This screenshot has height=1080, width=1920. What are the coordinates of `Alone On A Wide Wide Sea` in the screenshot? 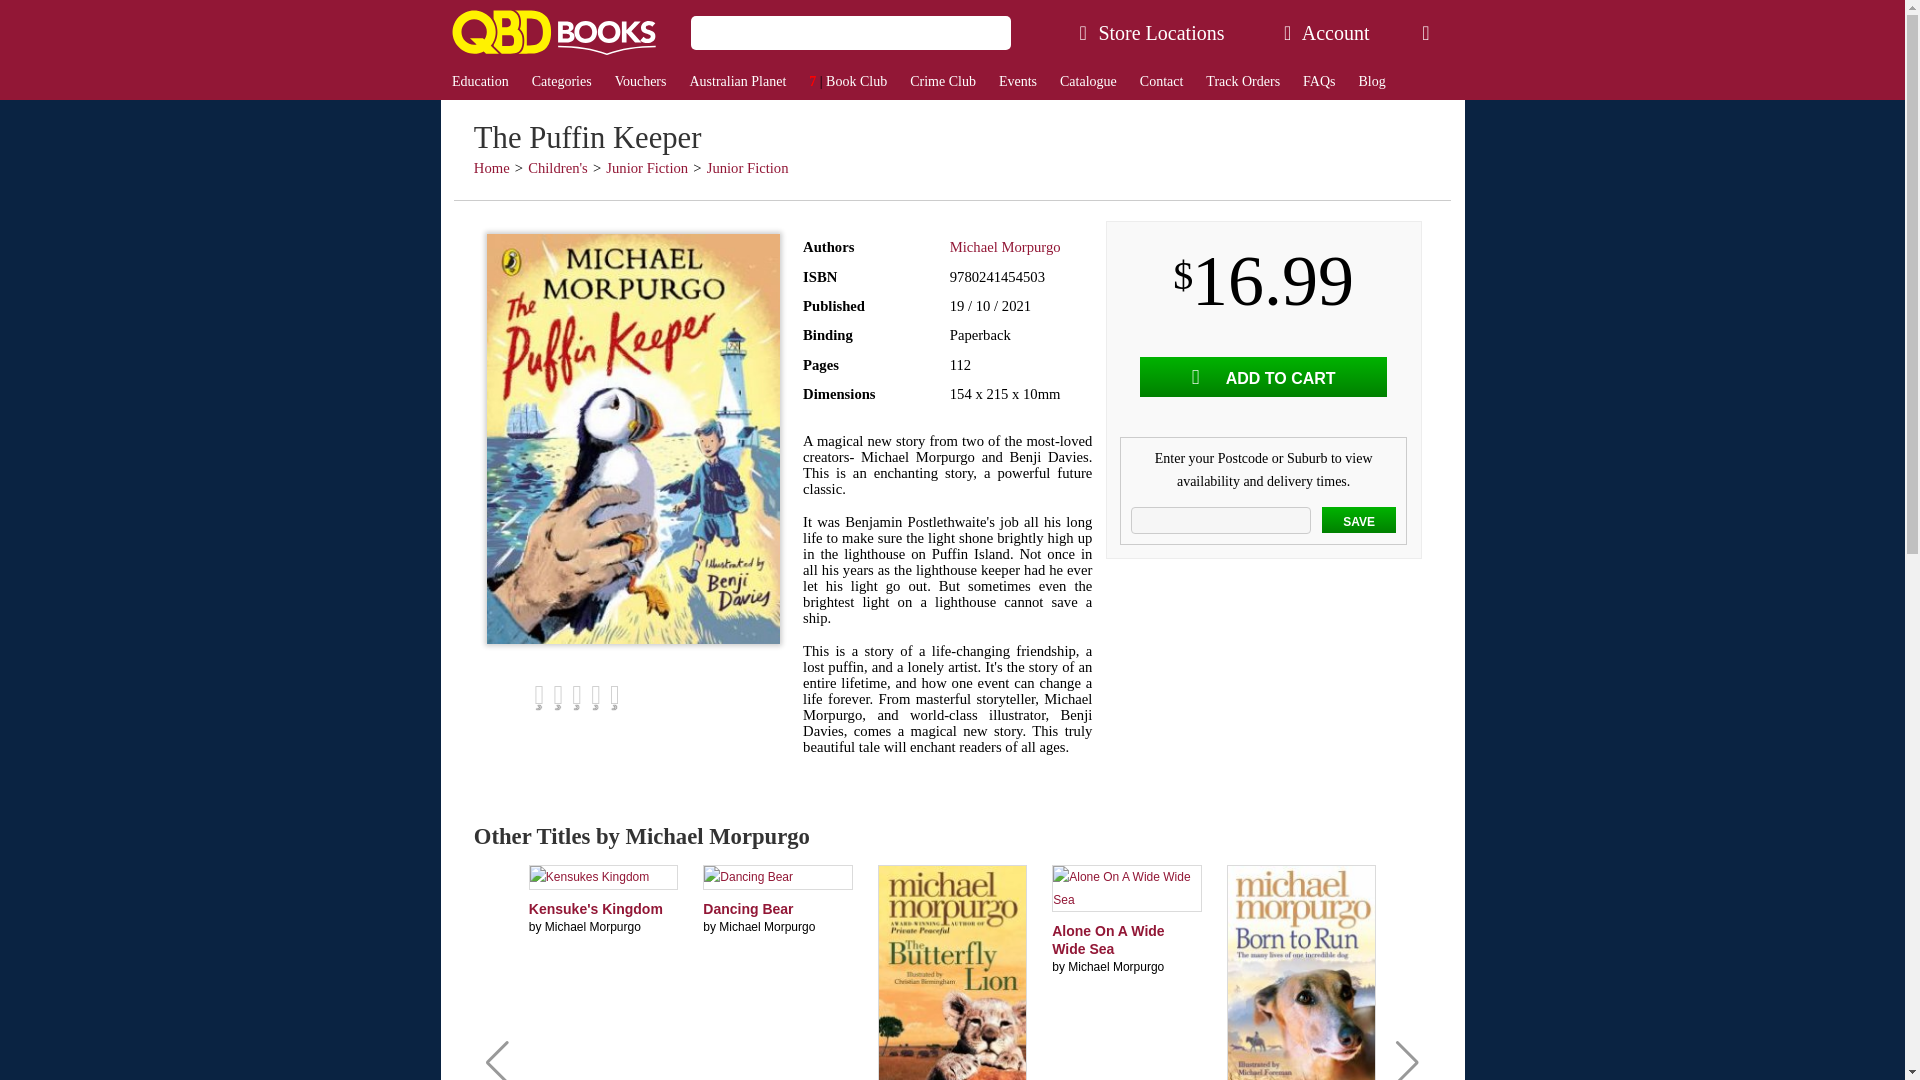 It's located at (1108, 940).